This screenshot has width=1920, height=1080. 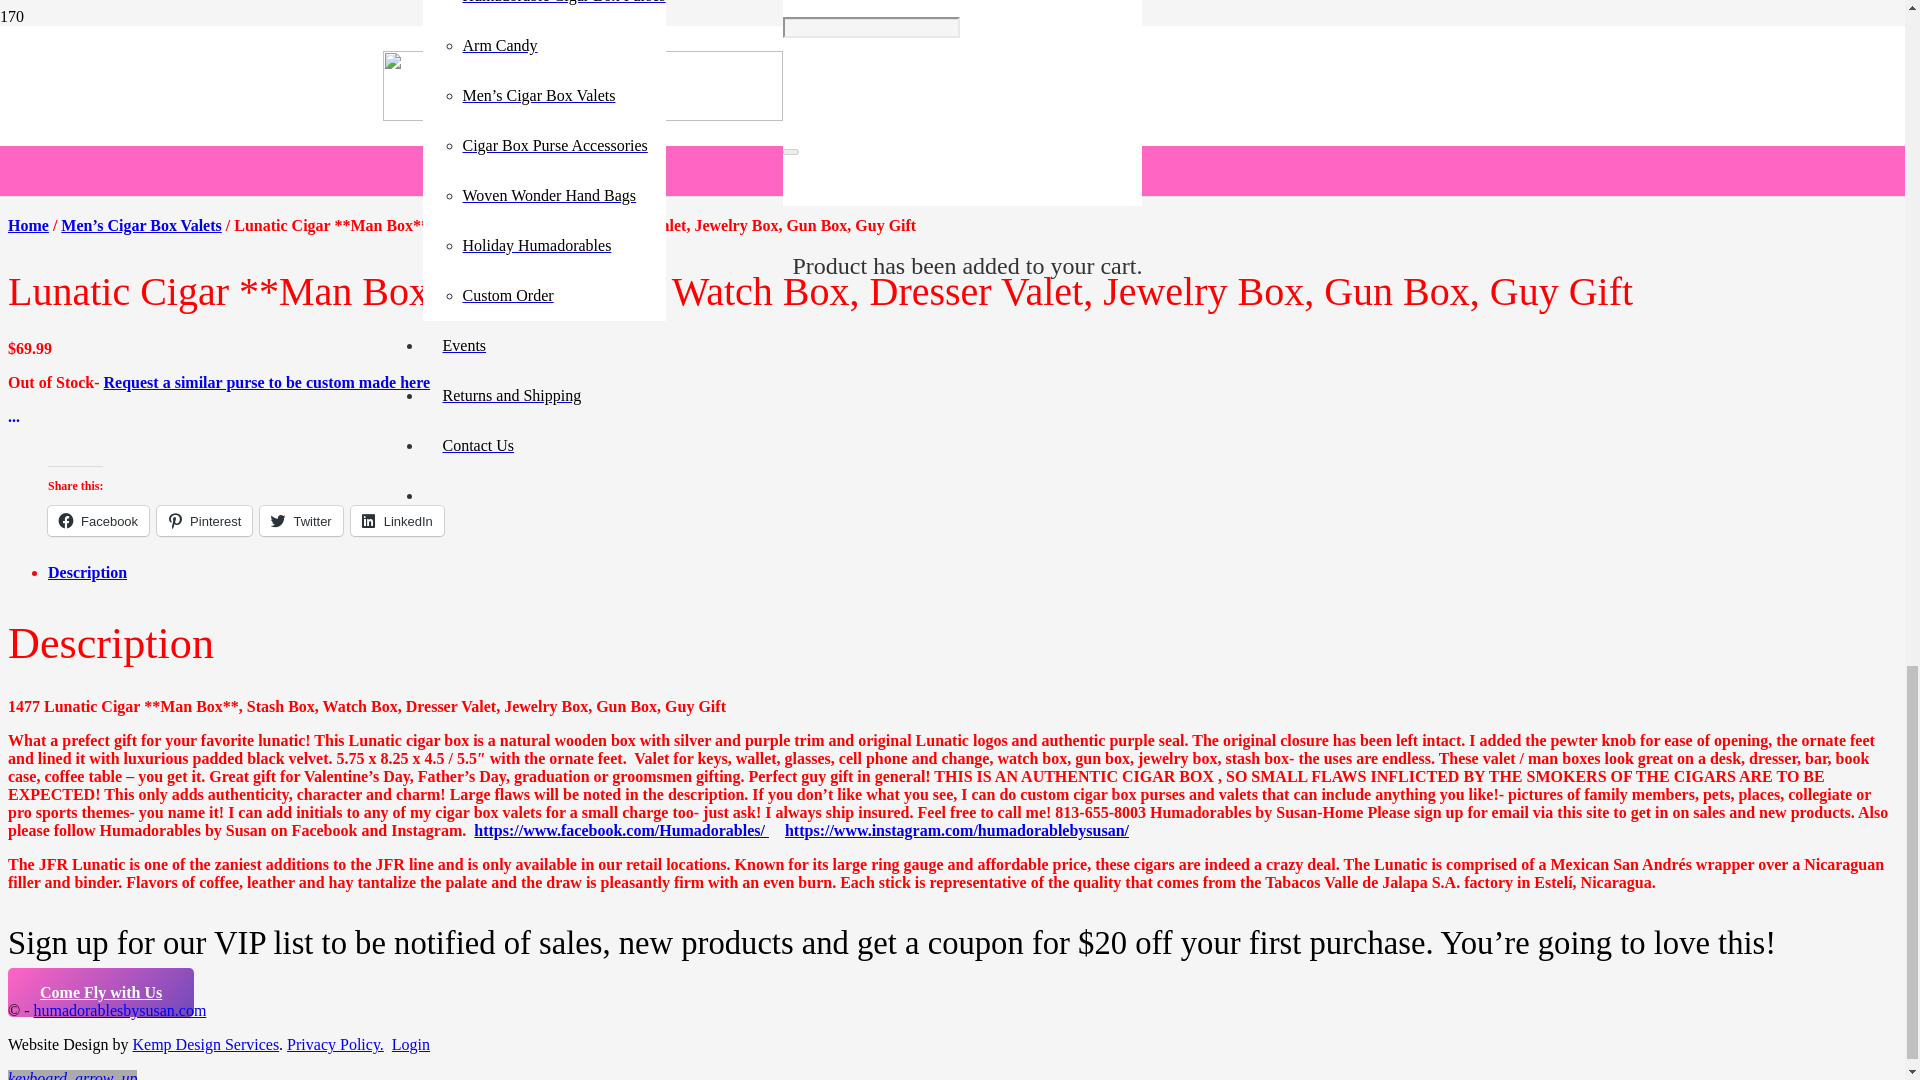 I want to click on Click to share on LinkedIn, so click(x=397, y=520).